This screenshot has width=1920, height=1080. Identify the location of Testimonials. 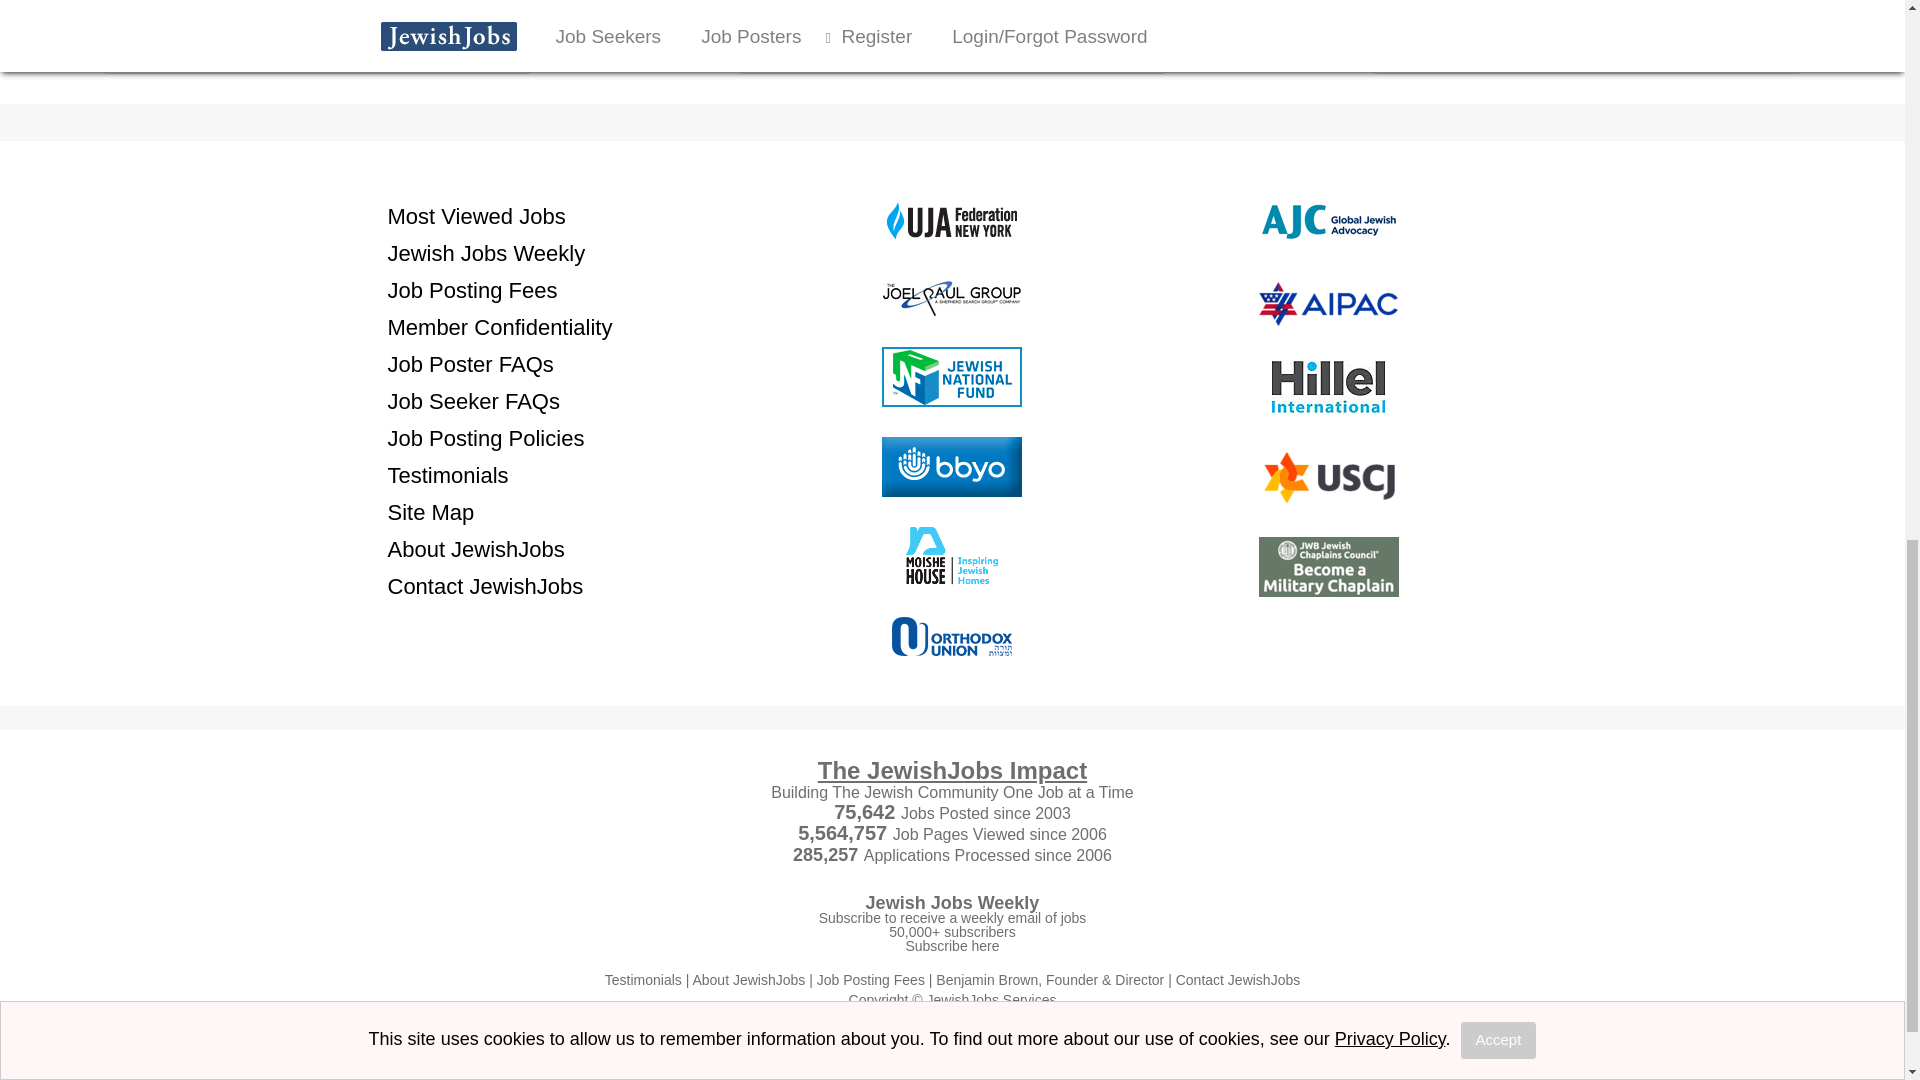
(448, 476).